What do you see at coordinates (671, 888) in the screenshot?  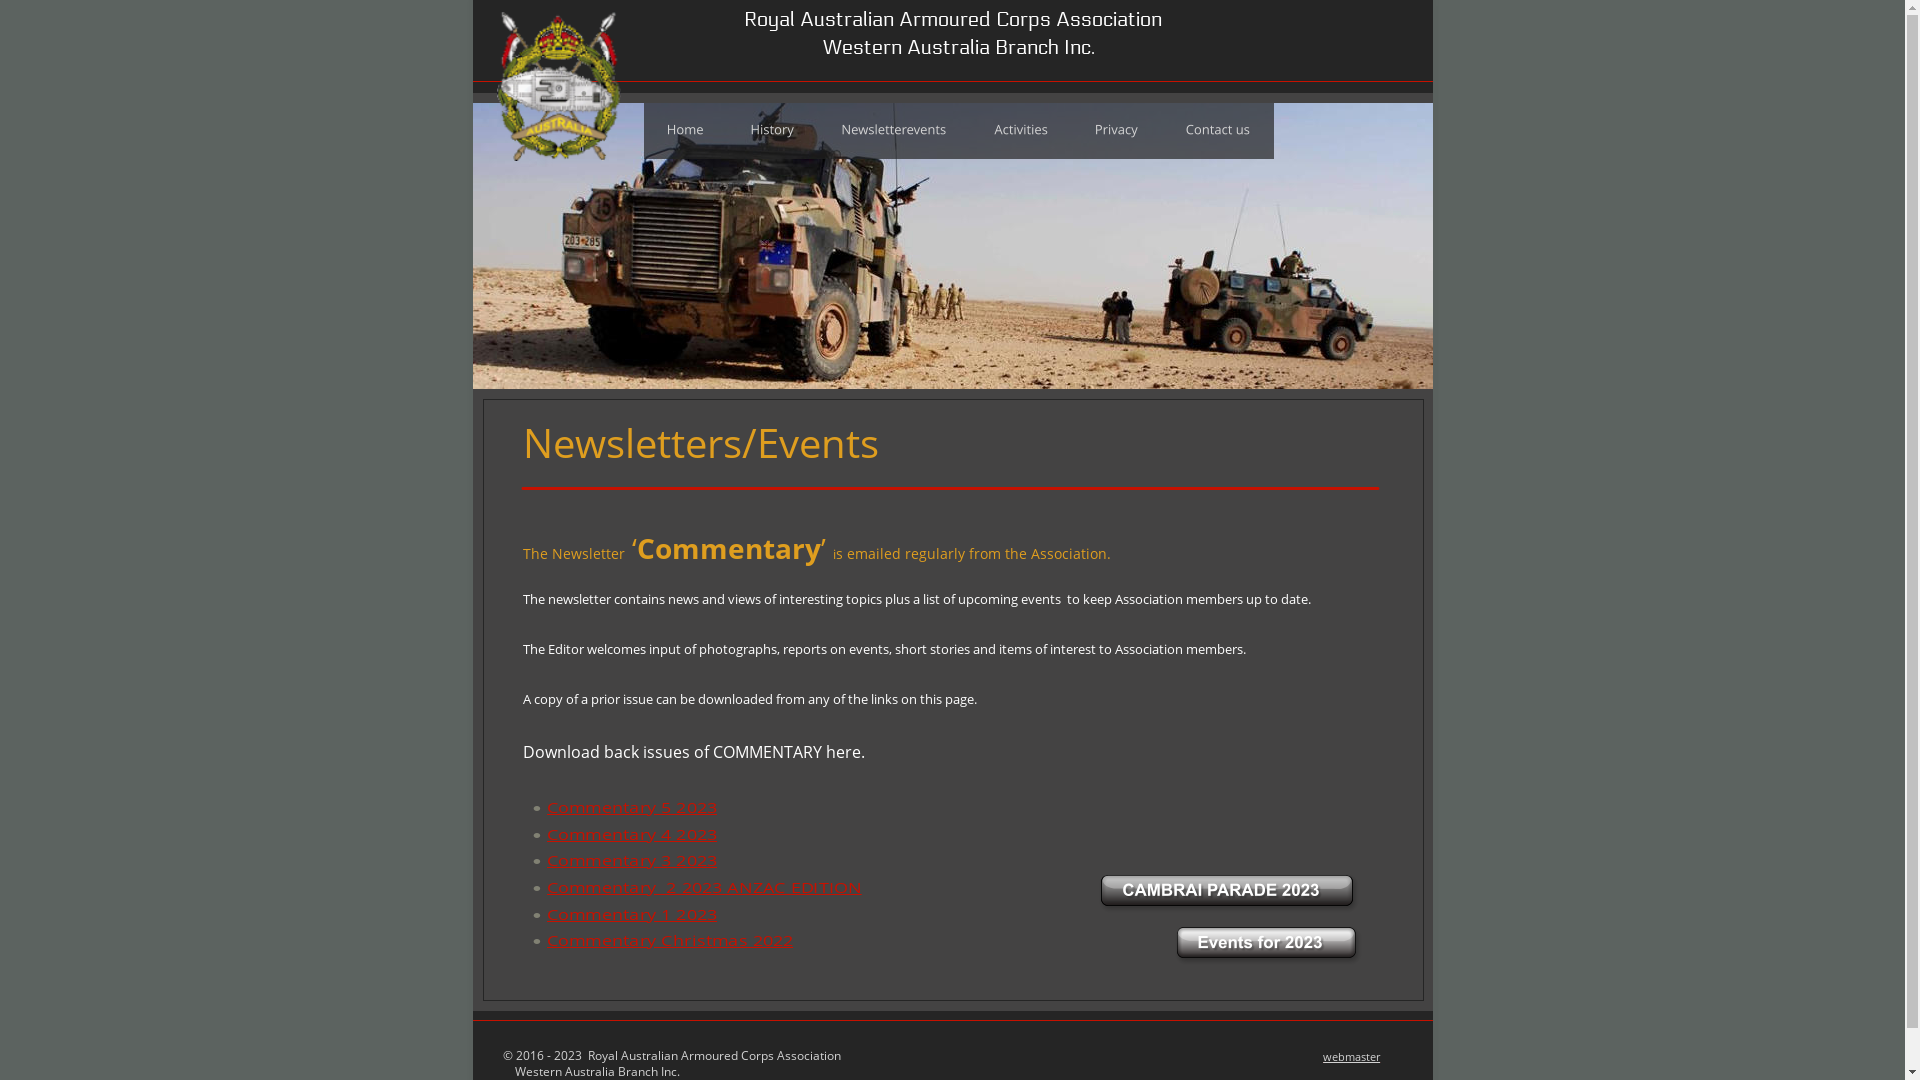 I see `Commentary  2 2023 ANZAC EDITION` at bounding box center [671, 888].